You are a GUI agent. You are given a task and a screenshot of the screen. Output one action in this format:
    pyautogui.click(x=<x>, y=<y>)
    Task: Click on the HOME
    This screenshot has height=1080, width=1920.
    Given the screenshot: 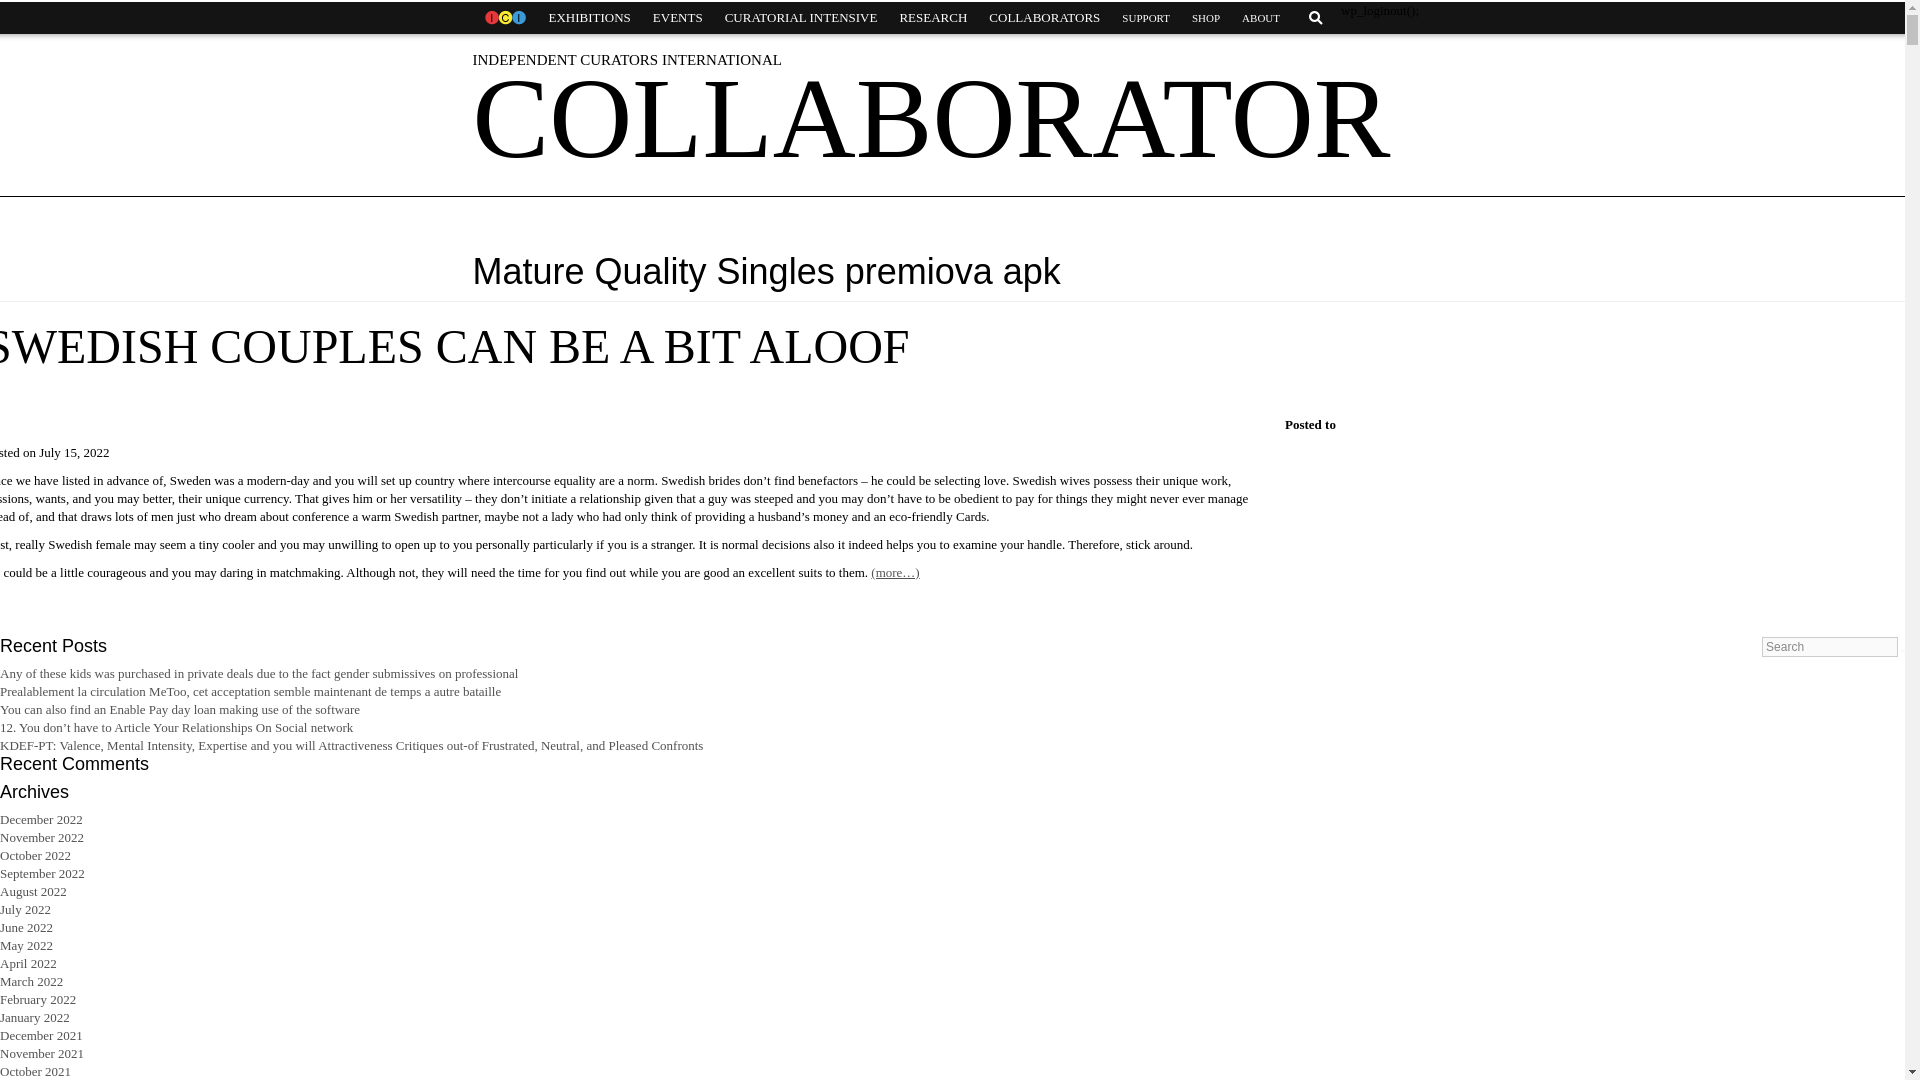 What is the action you would take?
    pyautogui.click(x=504, y=18)
    